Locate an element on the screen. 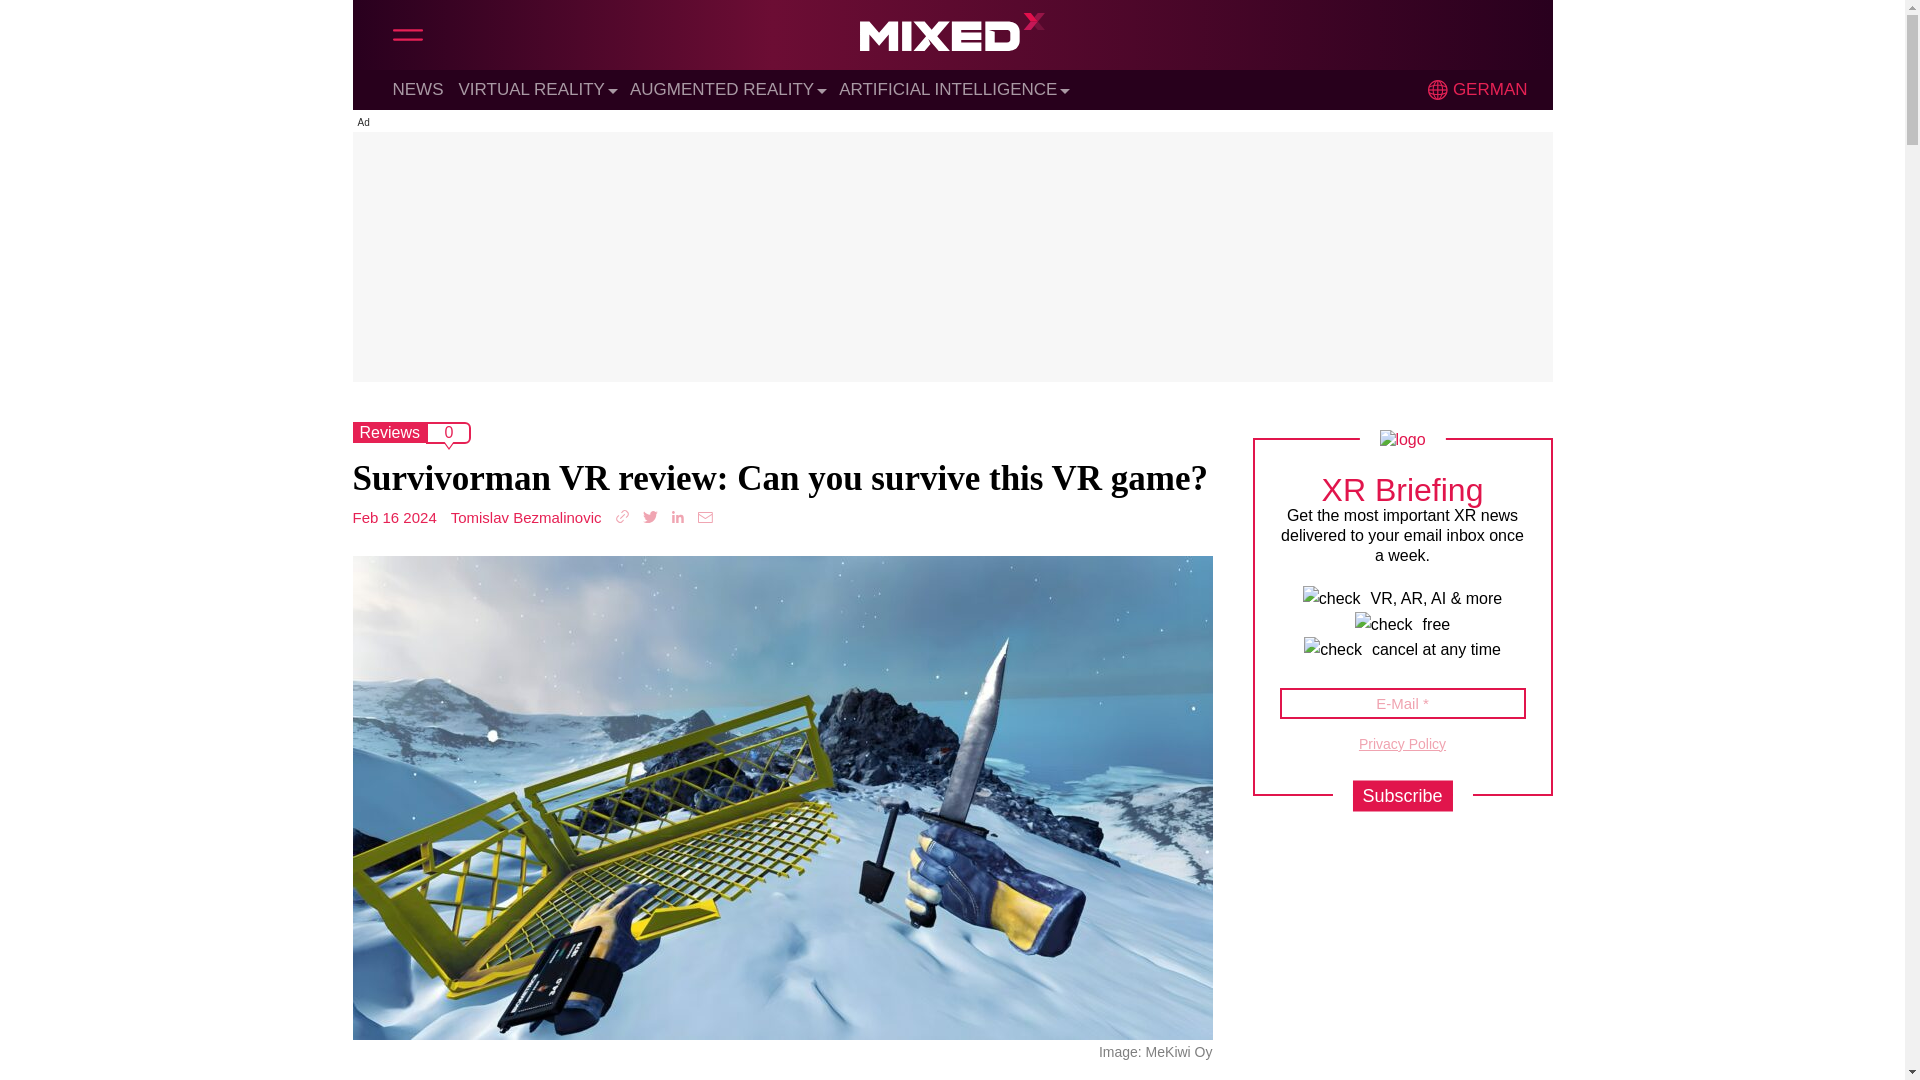 The width and height of the screenshot is (1920, 1080). german is located at coordinates (1438, 90).